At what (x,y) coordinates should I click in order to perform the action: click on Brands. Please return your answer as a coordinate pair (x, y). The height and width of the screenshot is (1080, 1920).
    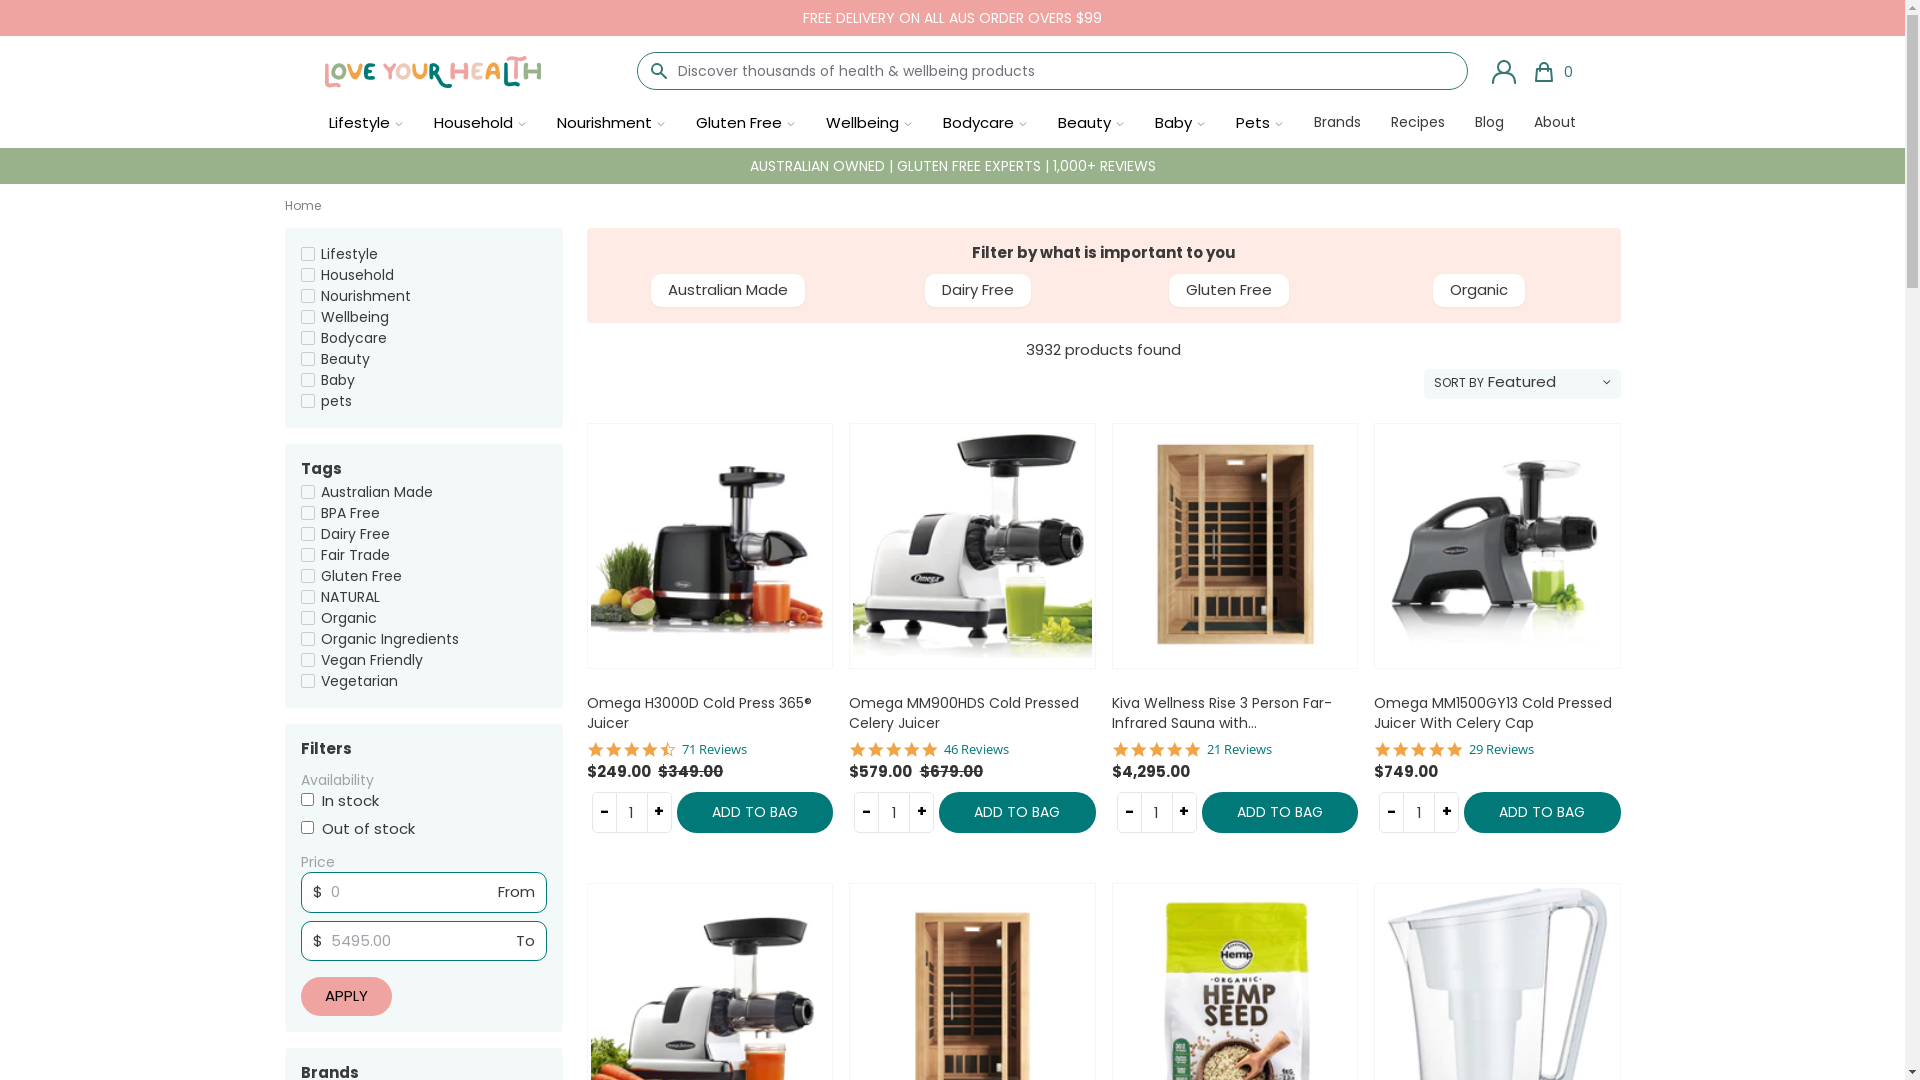
    Looking at the image, I should click on (1338, 124).